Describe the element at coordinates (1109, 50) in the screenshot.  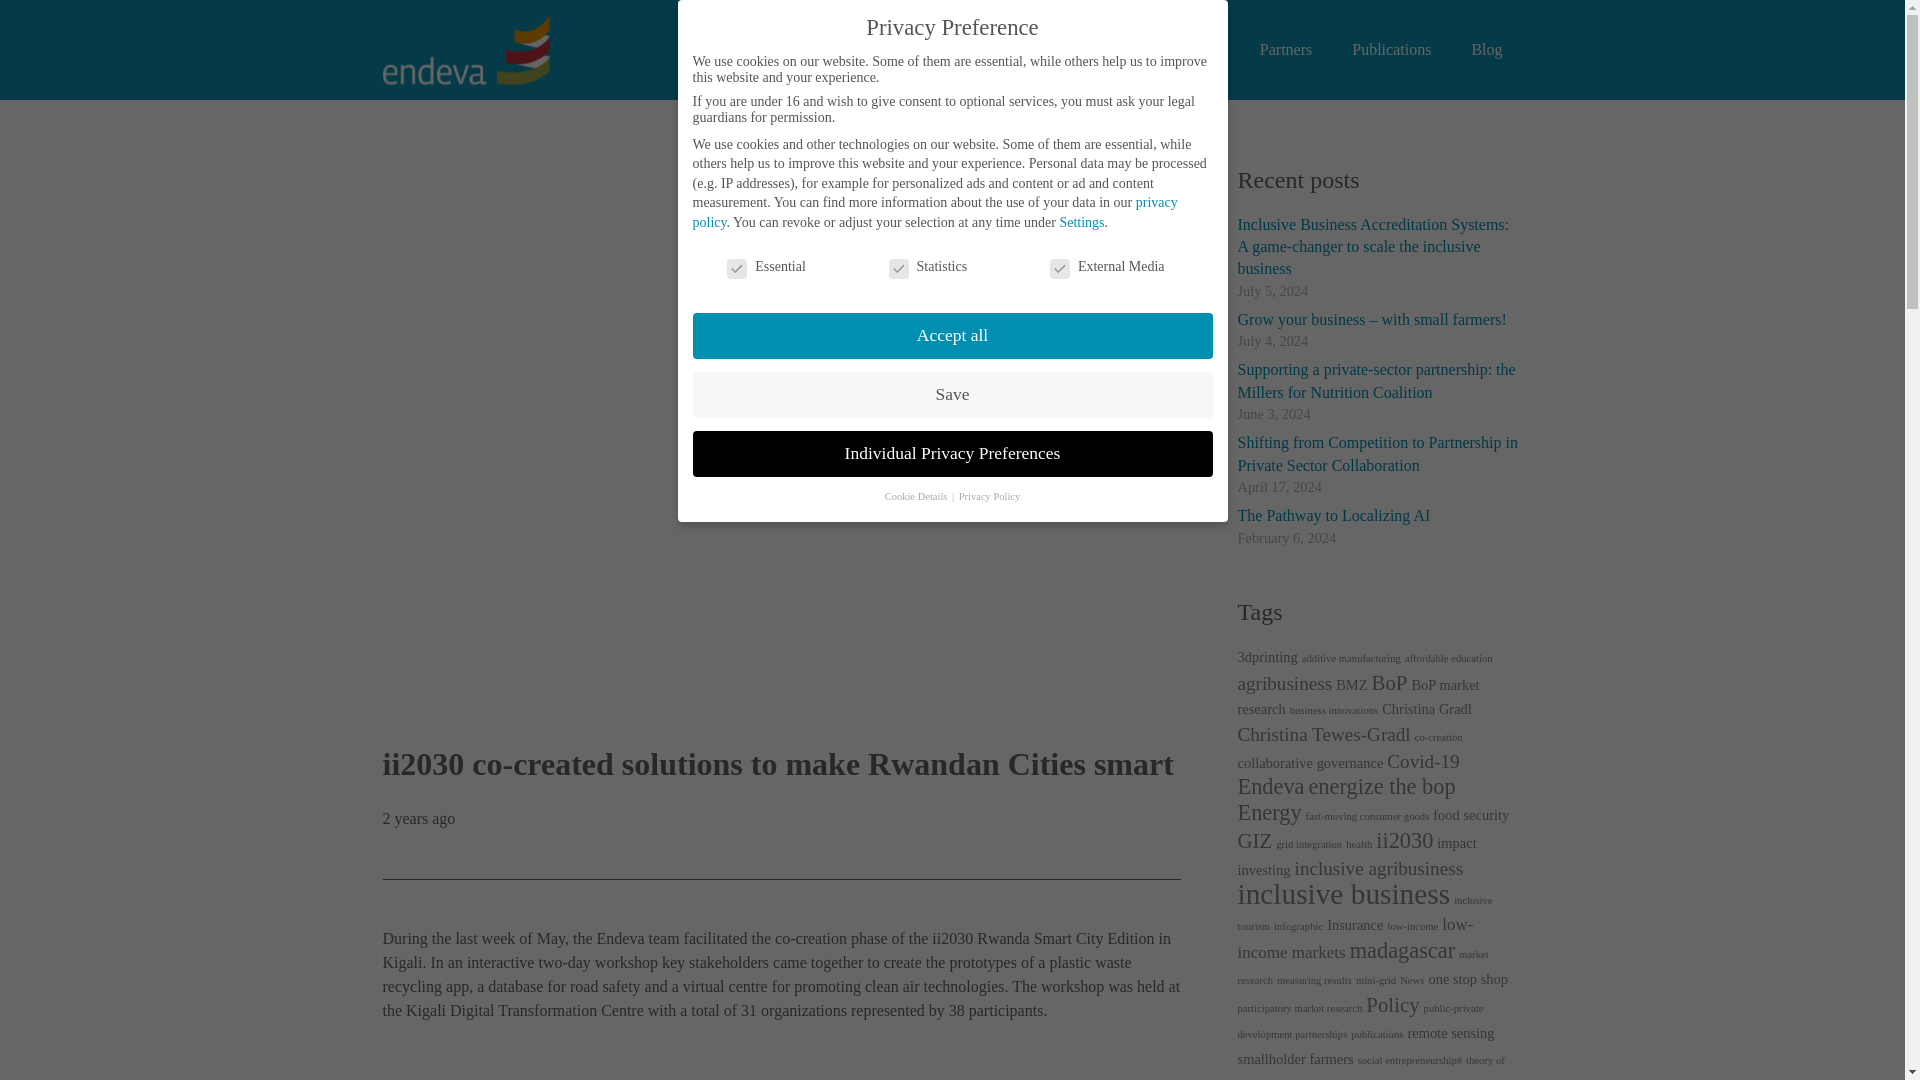
I see `Systems` at that location.